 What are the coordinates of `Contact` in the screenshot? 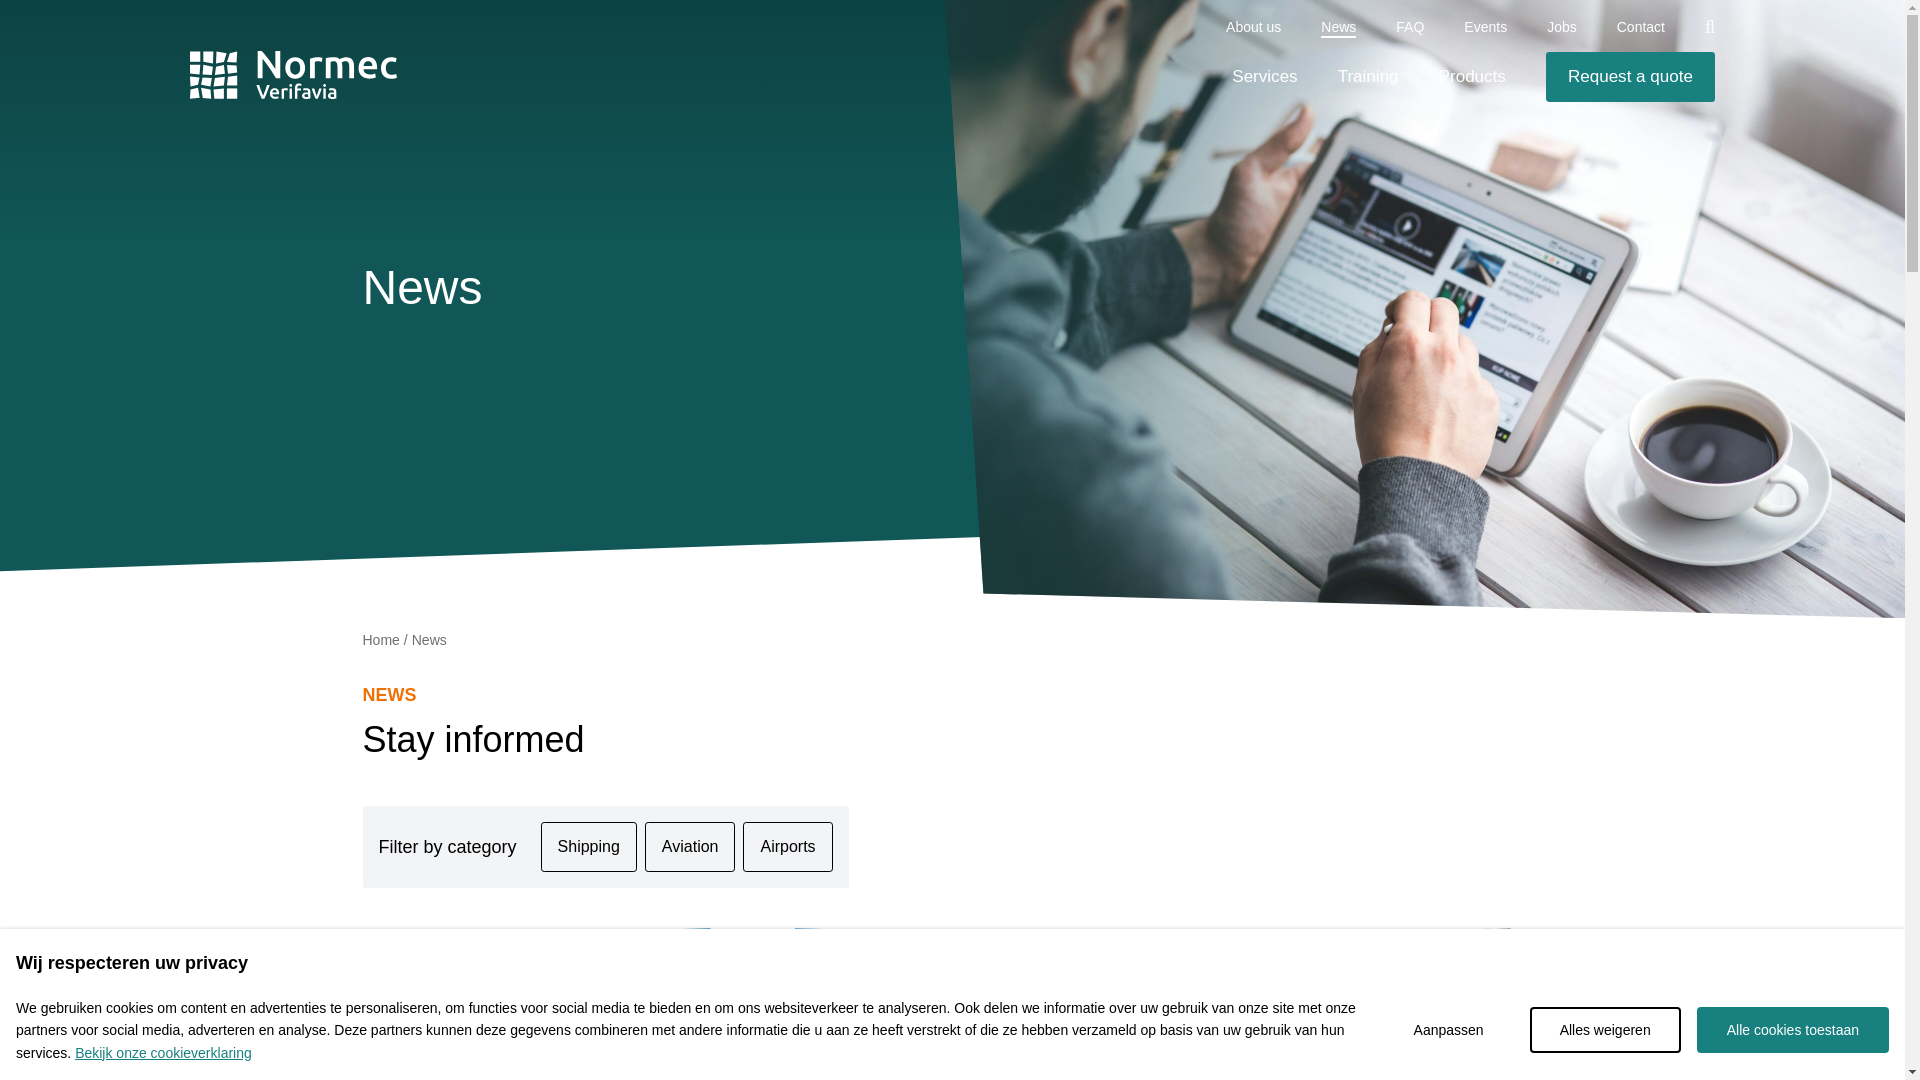 It's located at (1640, 26).